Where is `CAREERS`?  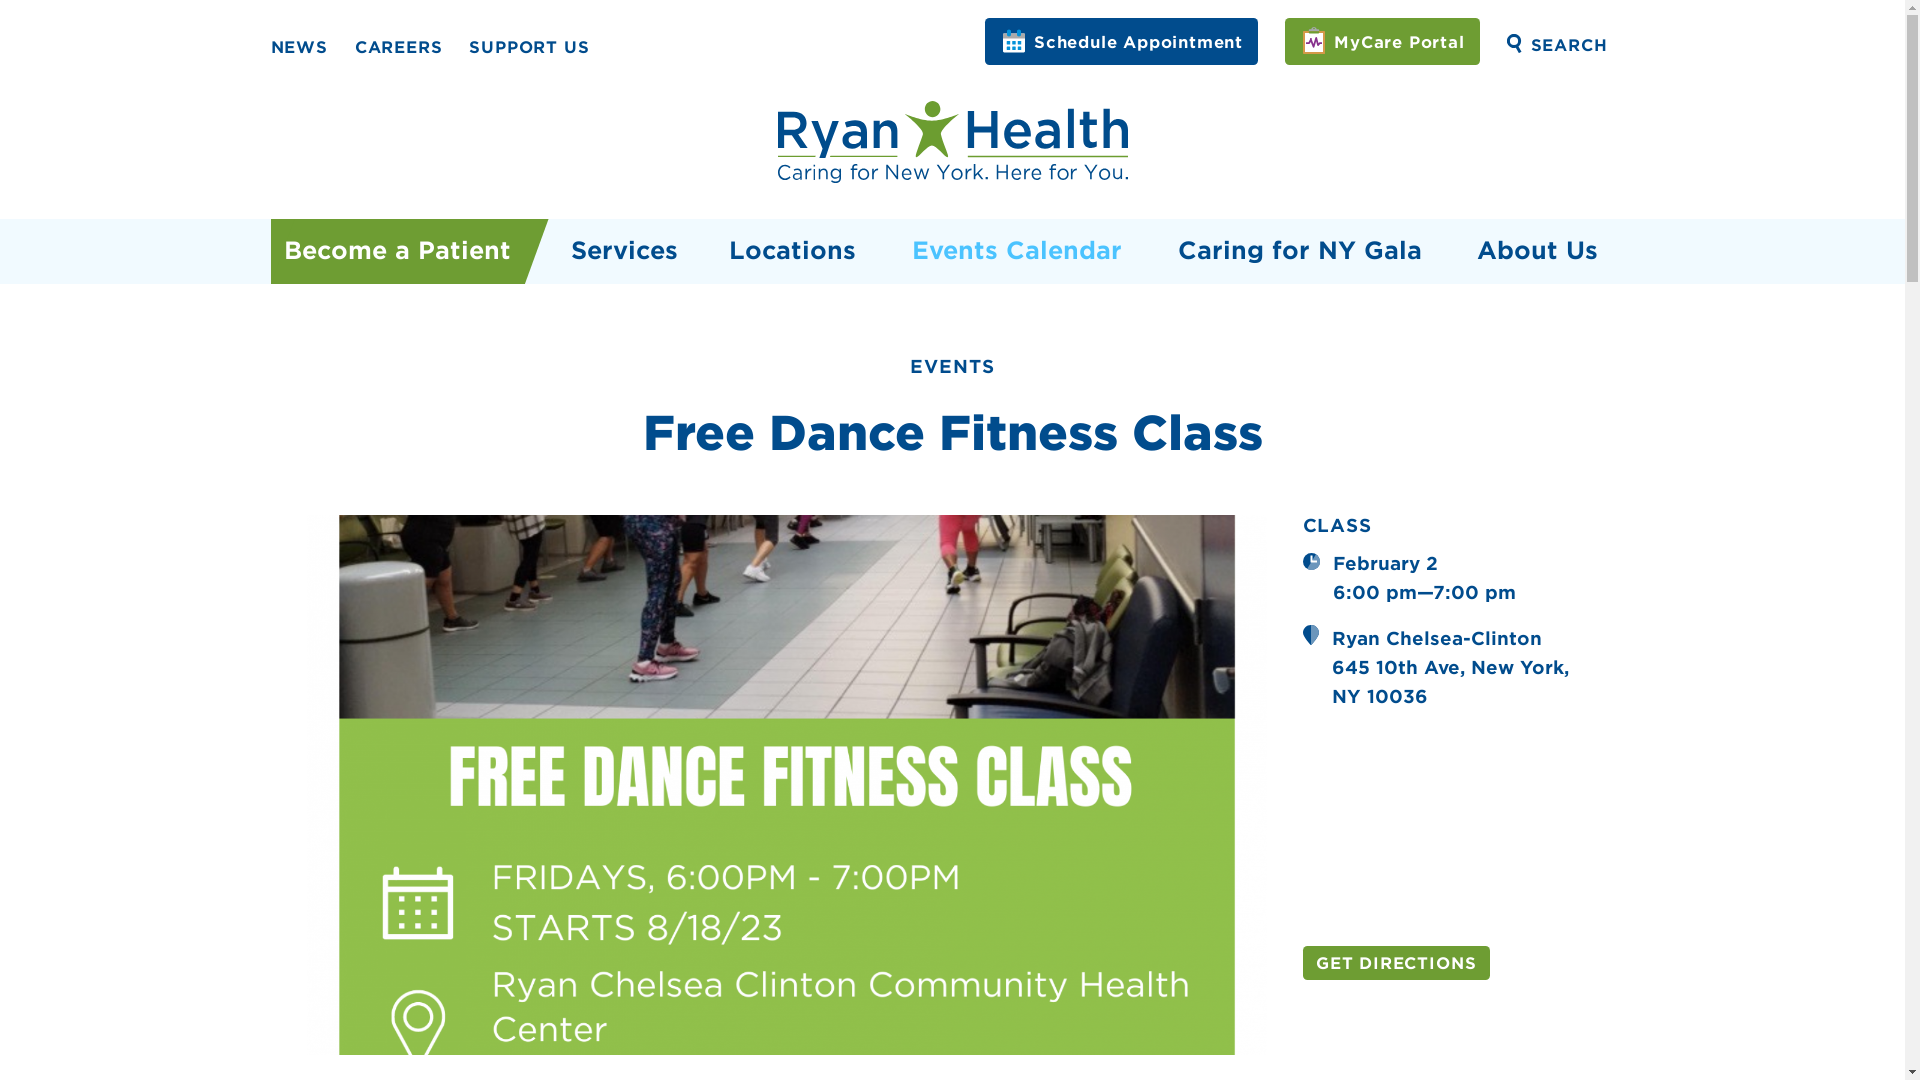 CAREERS is located at coordinates (399, 47).